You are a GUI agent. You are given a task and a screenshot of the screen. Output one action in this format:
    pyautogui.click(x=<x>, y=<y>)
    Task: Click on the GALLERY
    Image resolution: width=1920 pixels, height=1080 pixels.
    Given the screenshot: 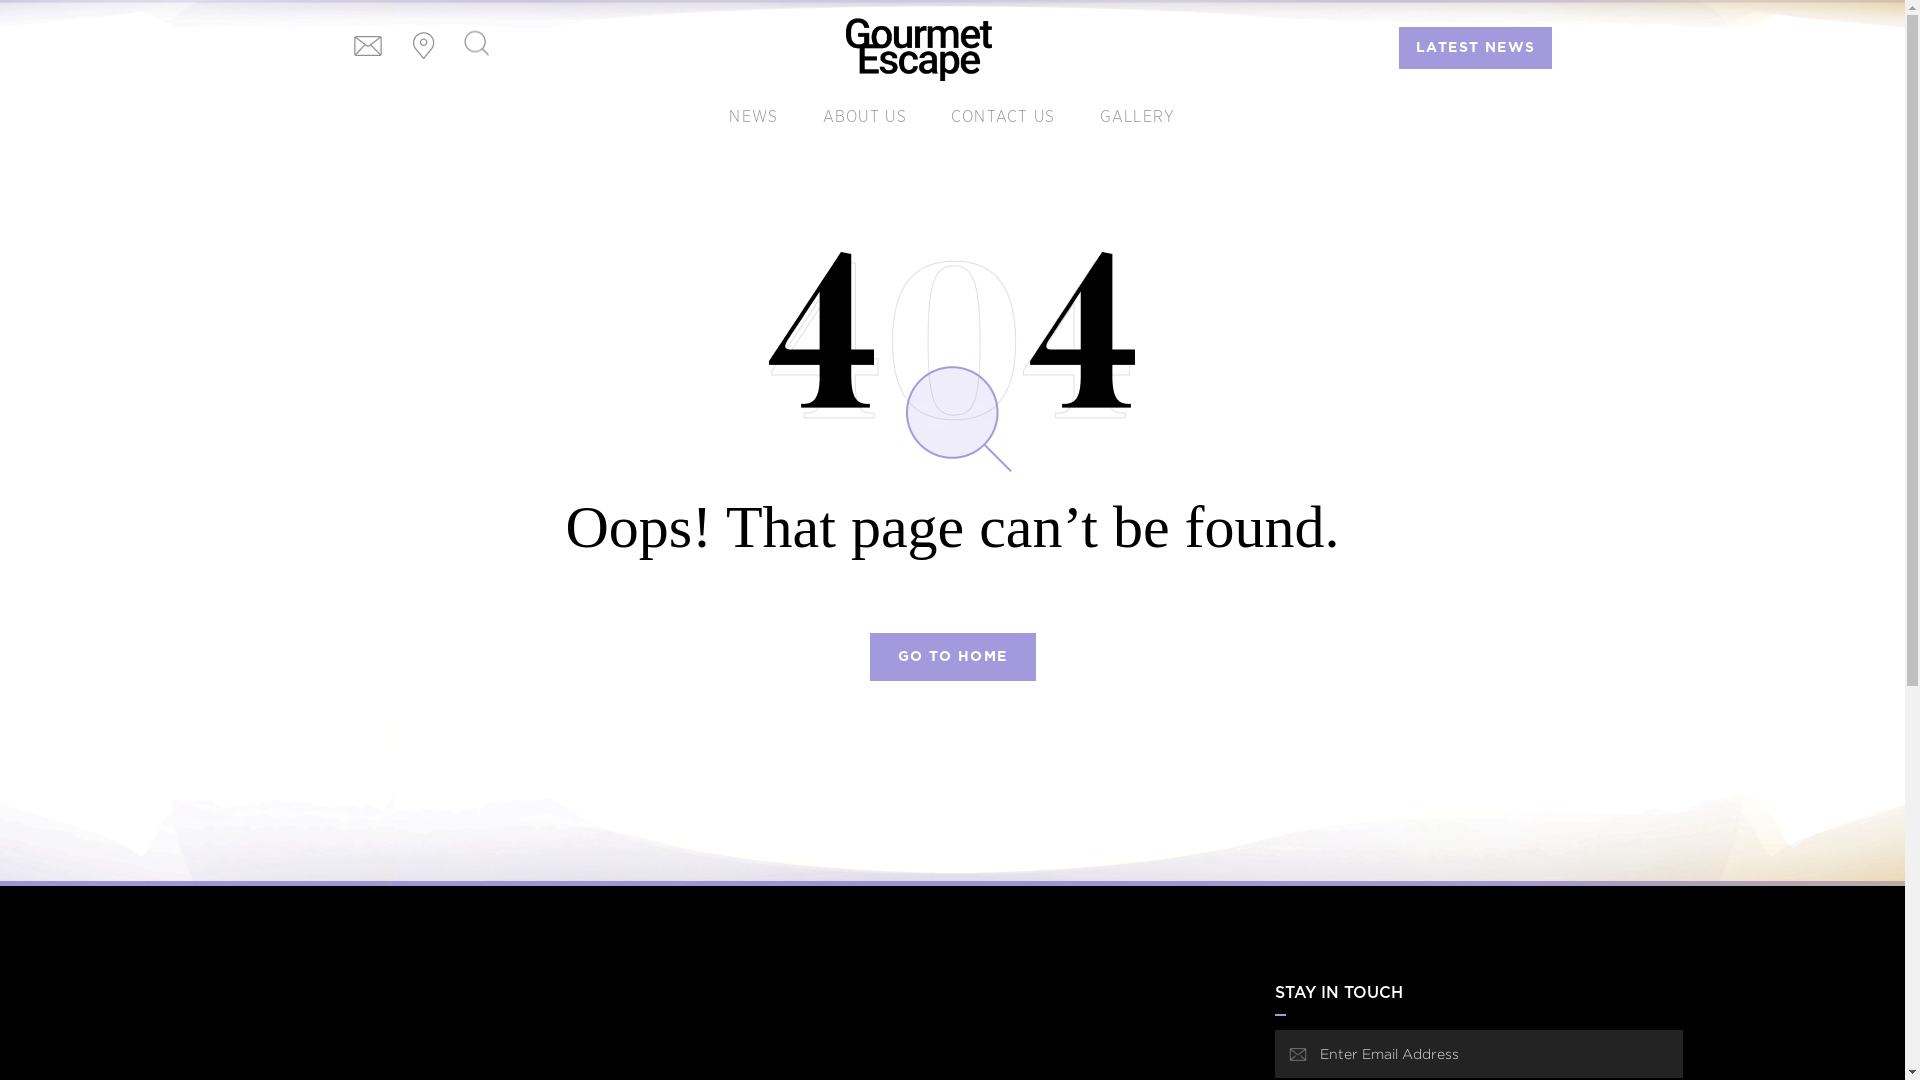 What is the action you would take?
    pyautogui.click(x=1138, y=117)
    